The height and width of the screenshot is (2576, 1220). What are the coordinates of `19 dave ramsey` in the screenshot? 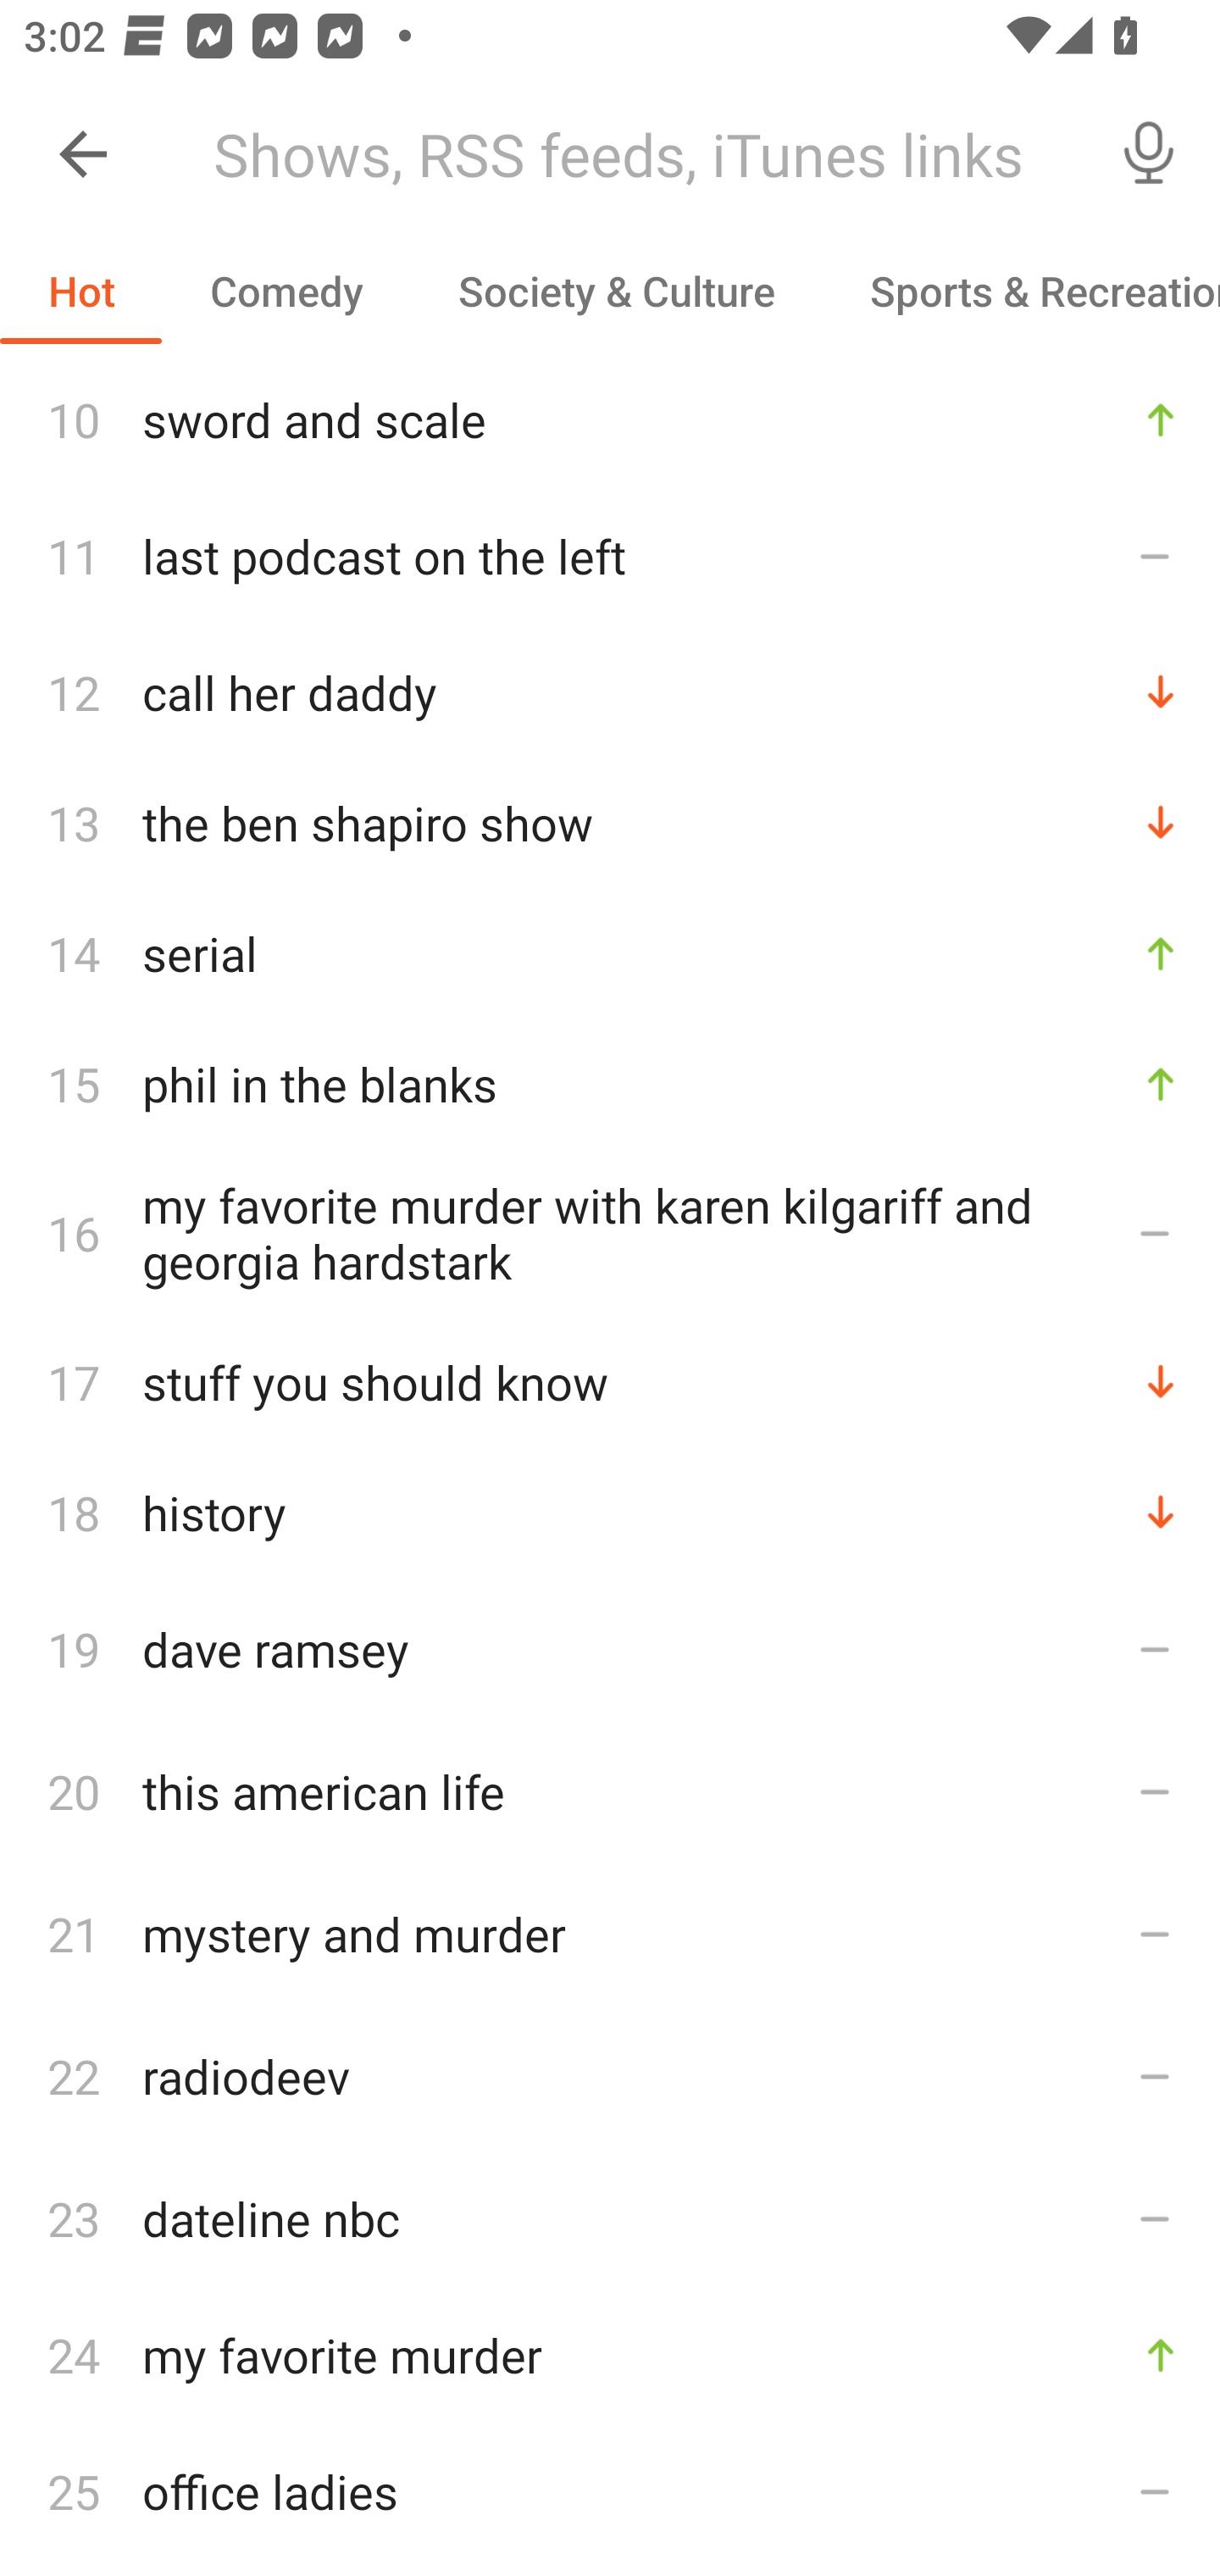 It's located at (610, 1648).